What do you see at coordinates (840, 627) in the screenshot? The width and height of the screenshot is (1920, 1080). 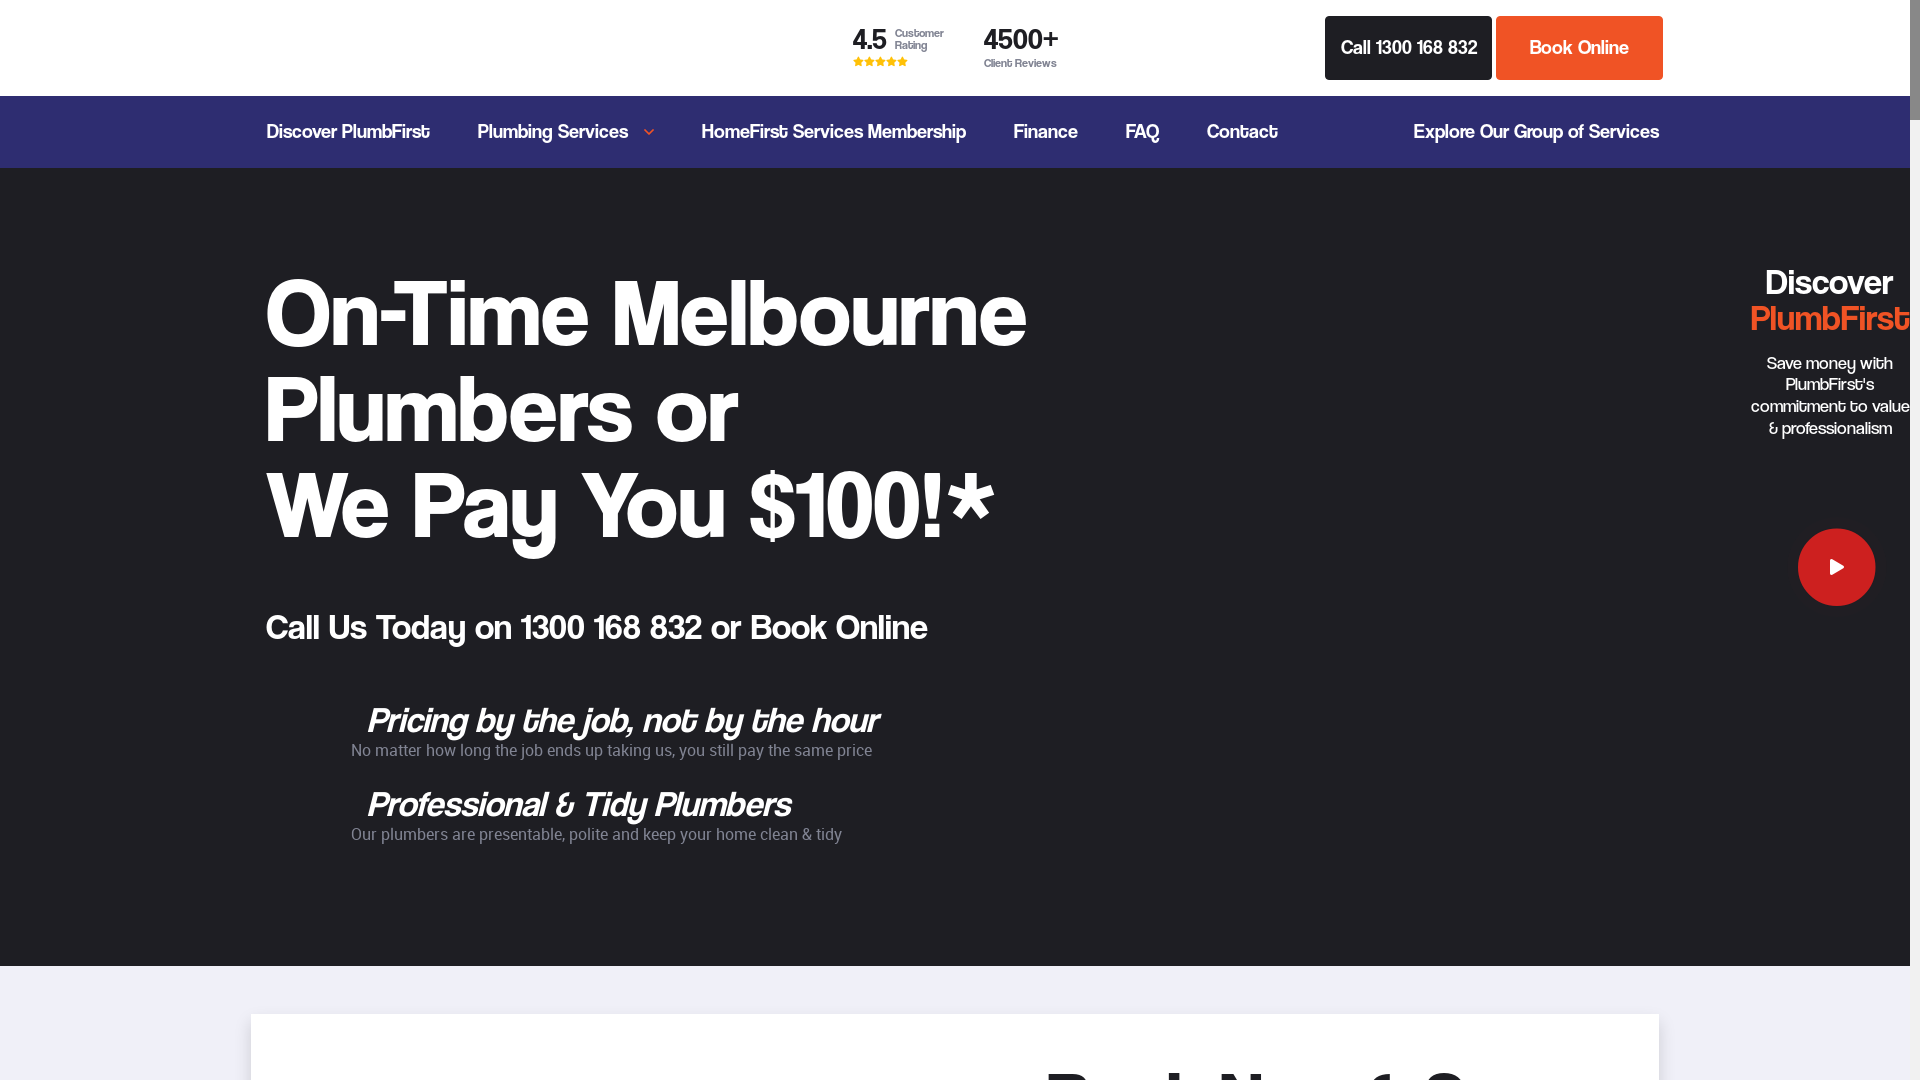 I see `Book Online` at bounding box center [840, 627].